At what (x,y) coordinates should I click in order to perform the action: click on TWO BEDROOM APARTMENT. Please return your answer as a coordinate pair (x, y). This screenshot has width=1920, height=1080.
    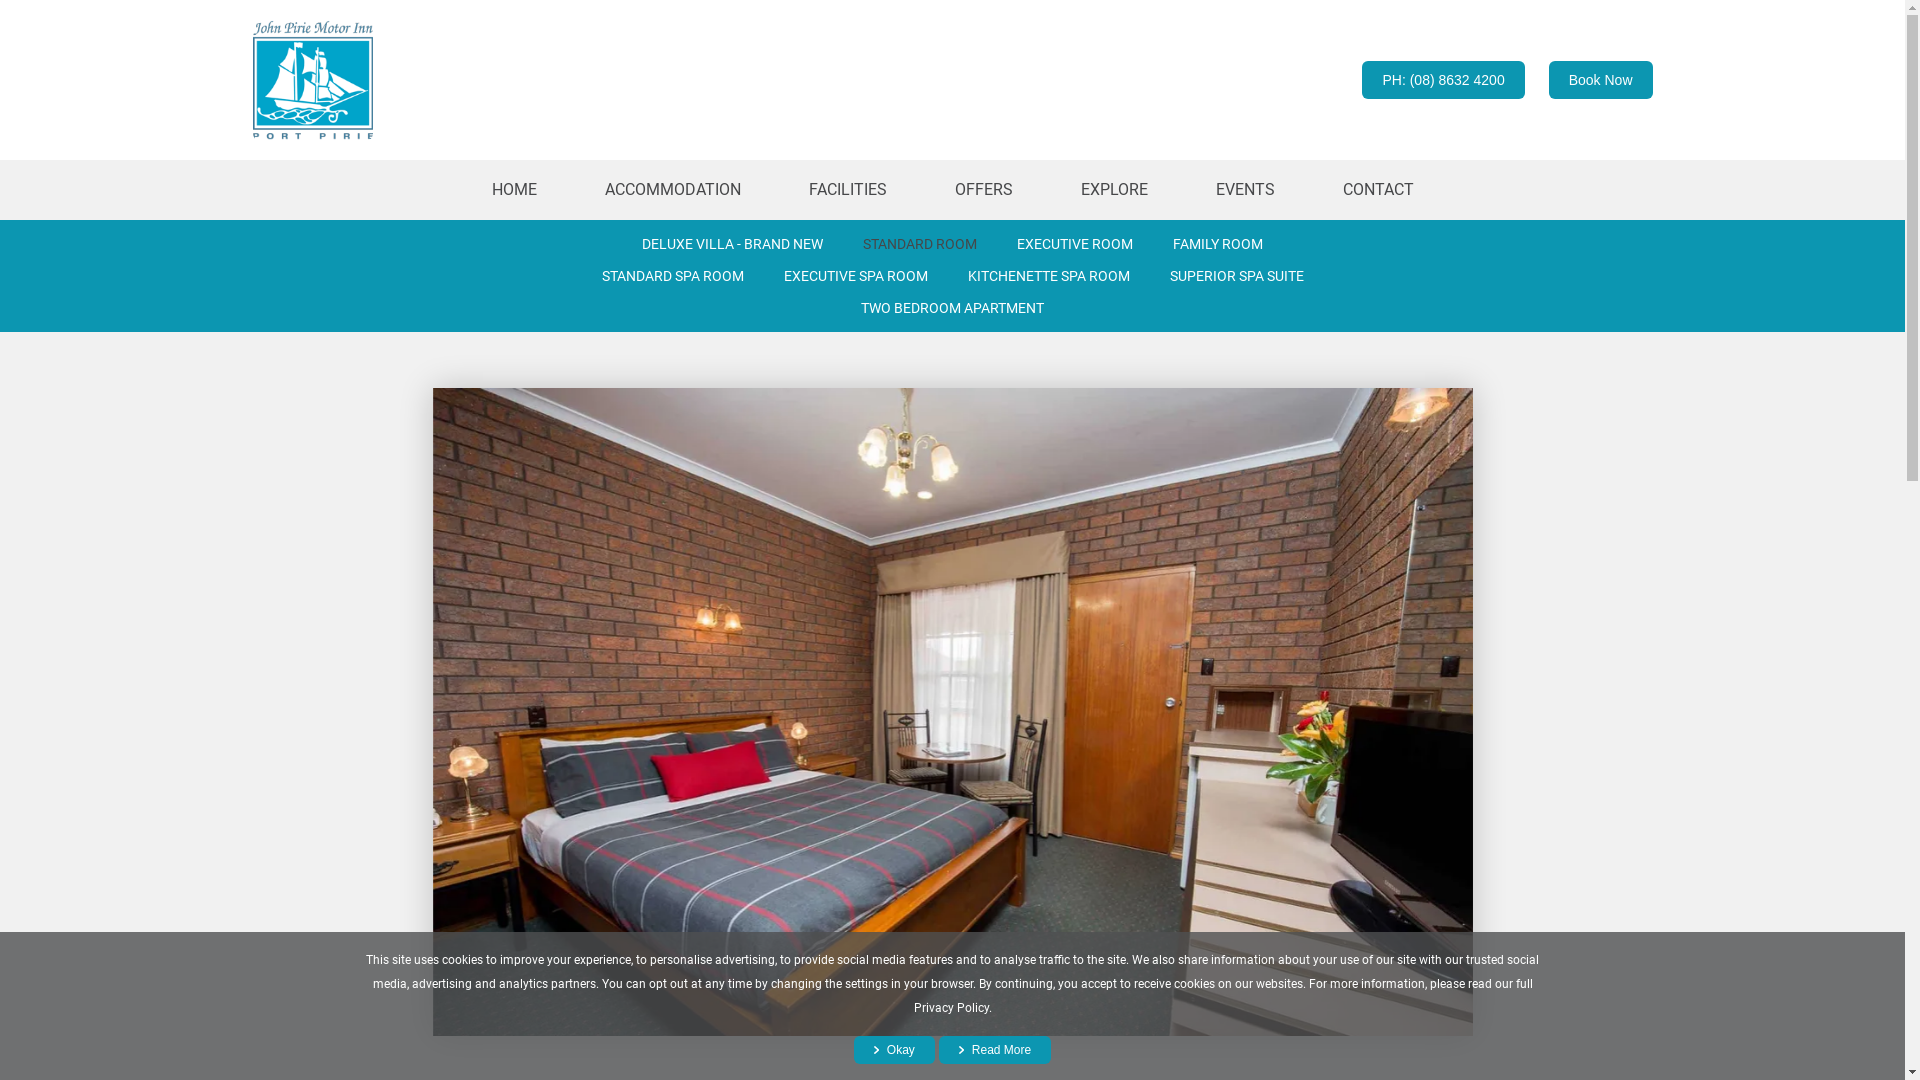
    Looking at the image, I should click on (952, 308).